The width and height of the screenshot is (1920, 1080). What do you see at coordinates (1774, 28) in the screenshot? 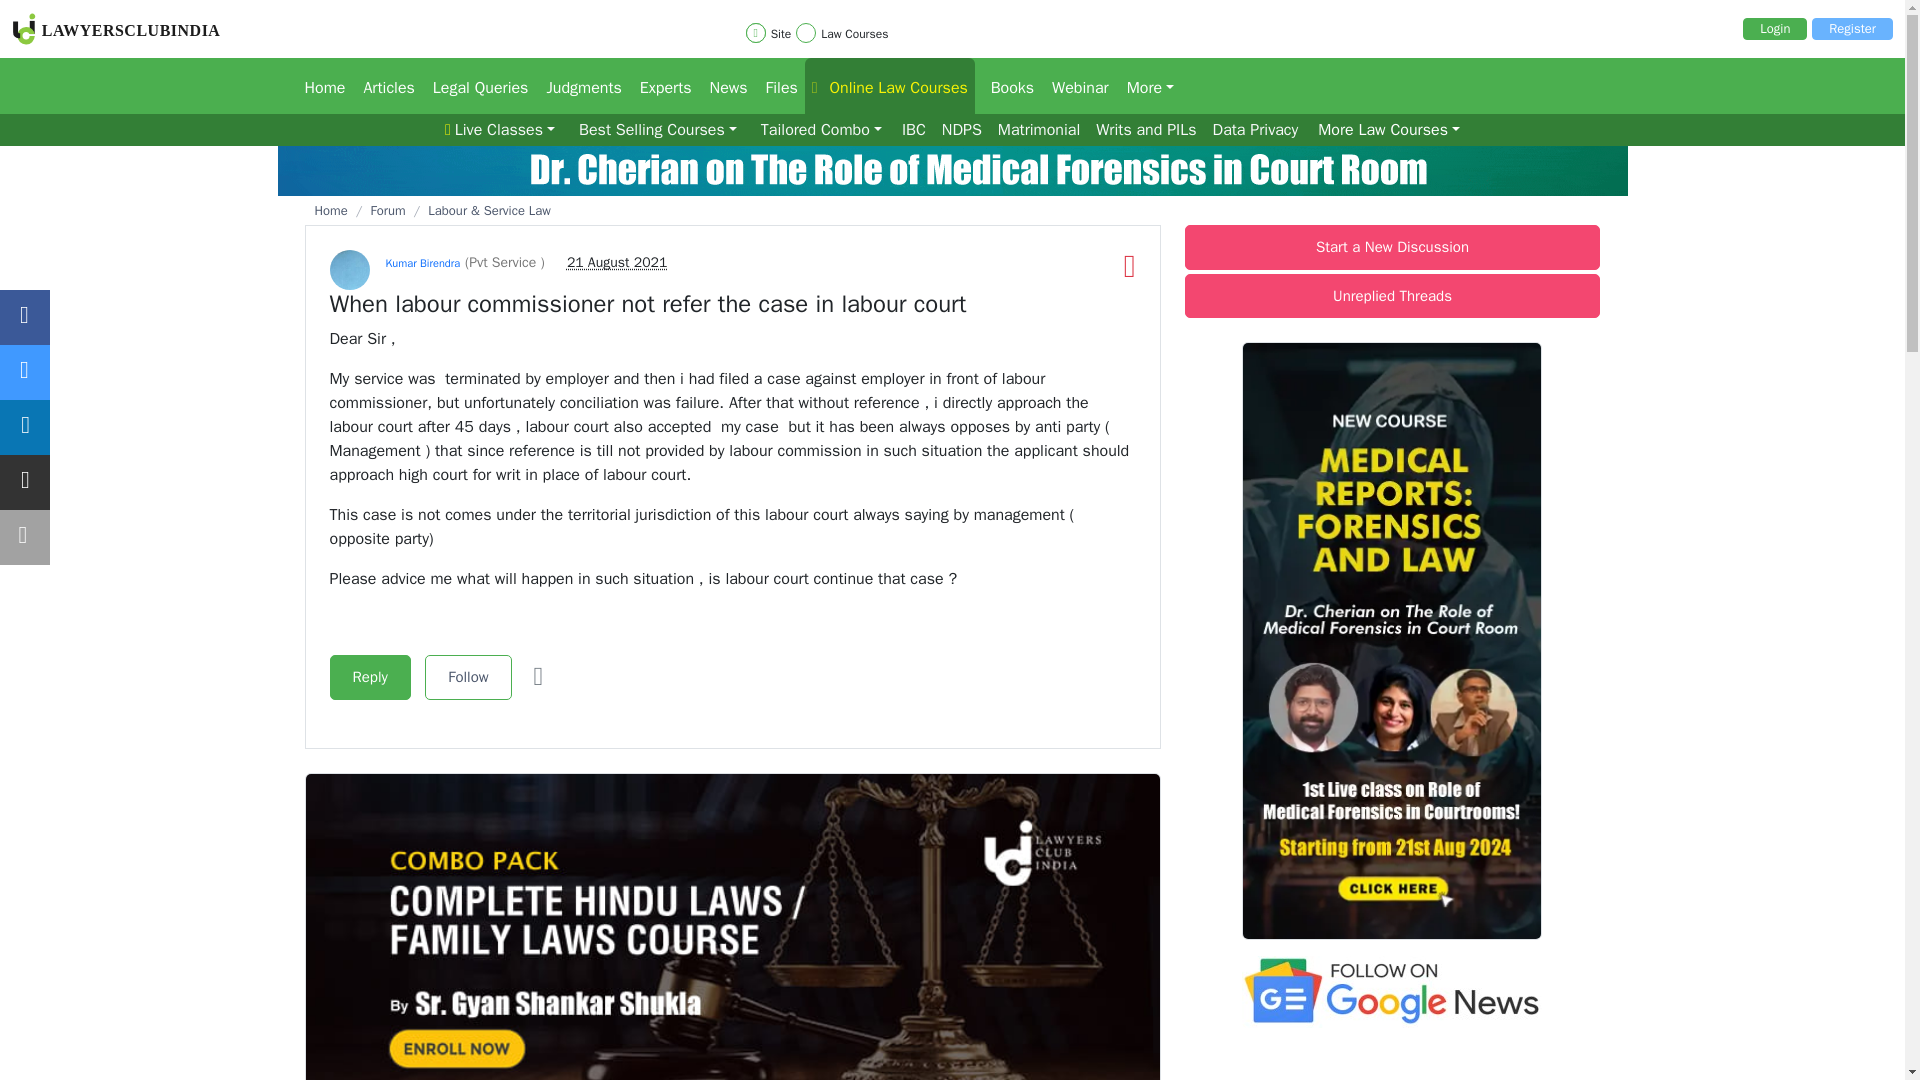
I see `Login` at bounding box center [1774, 28].